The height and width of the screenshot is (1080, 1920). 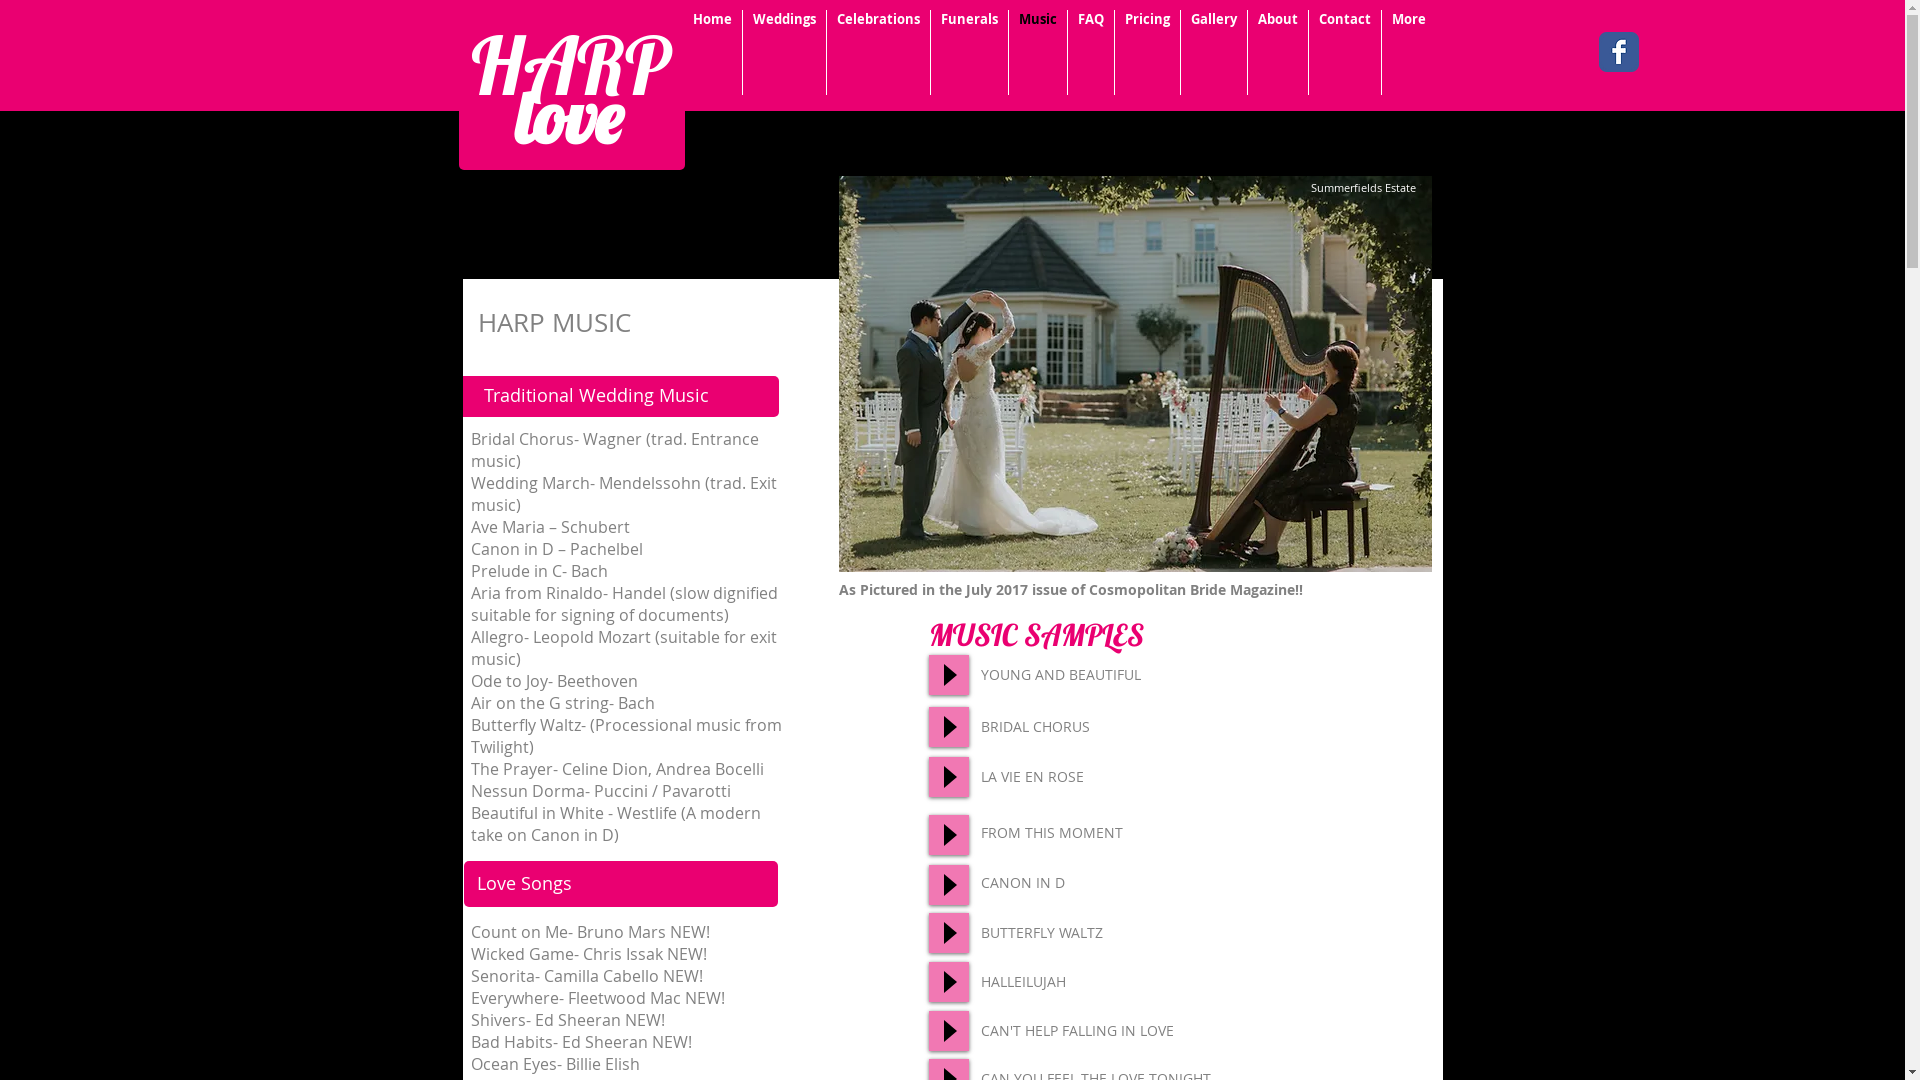 I want to click on Celebrations, so click(x=878, y=52).